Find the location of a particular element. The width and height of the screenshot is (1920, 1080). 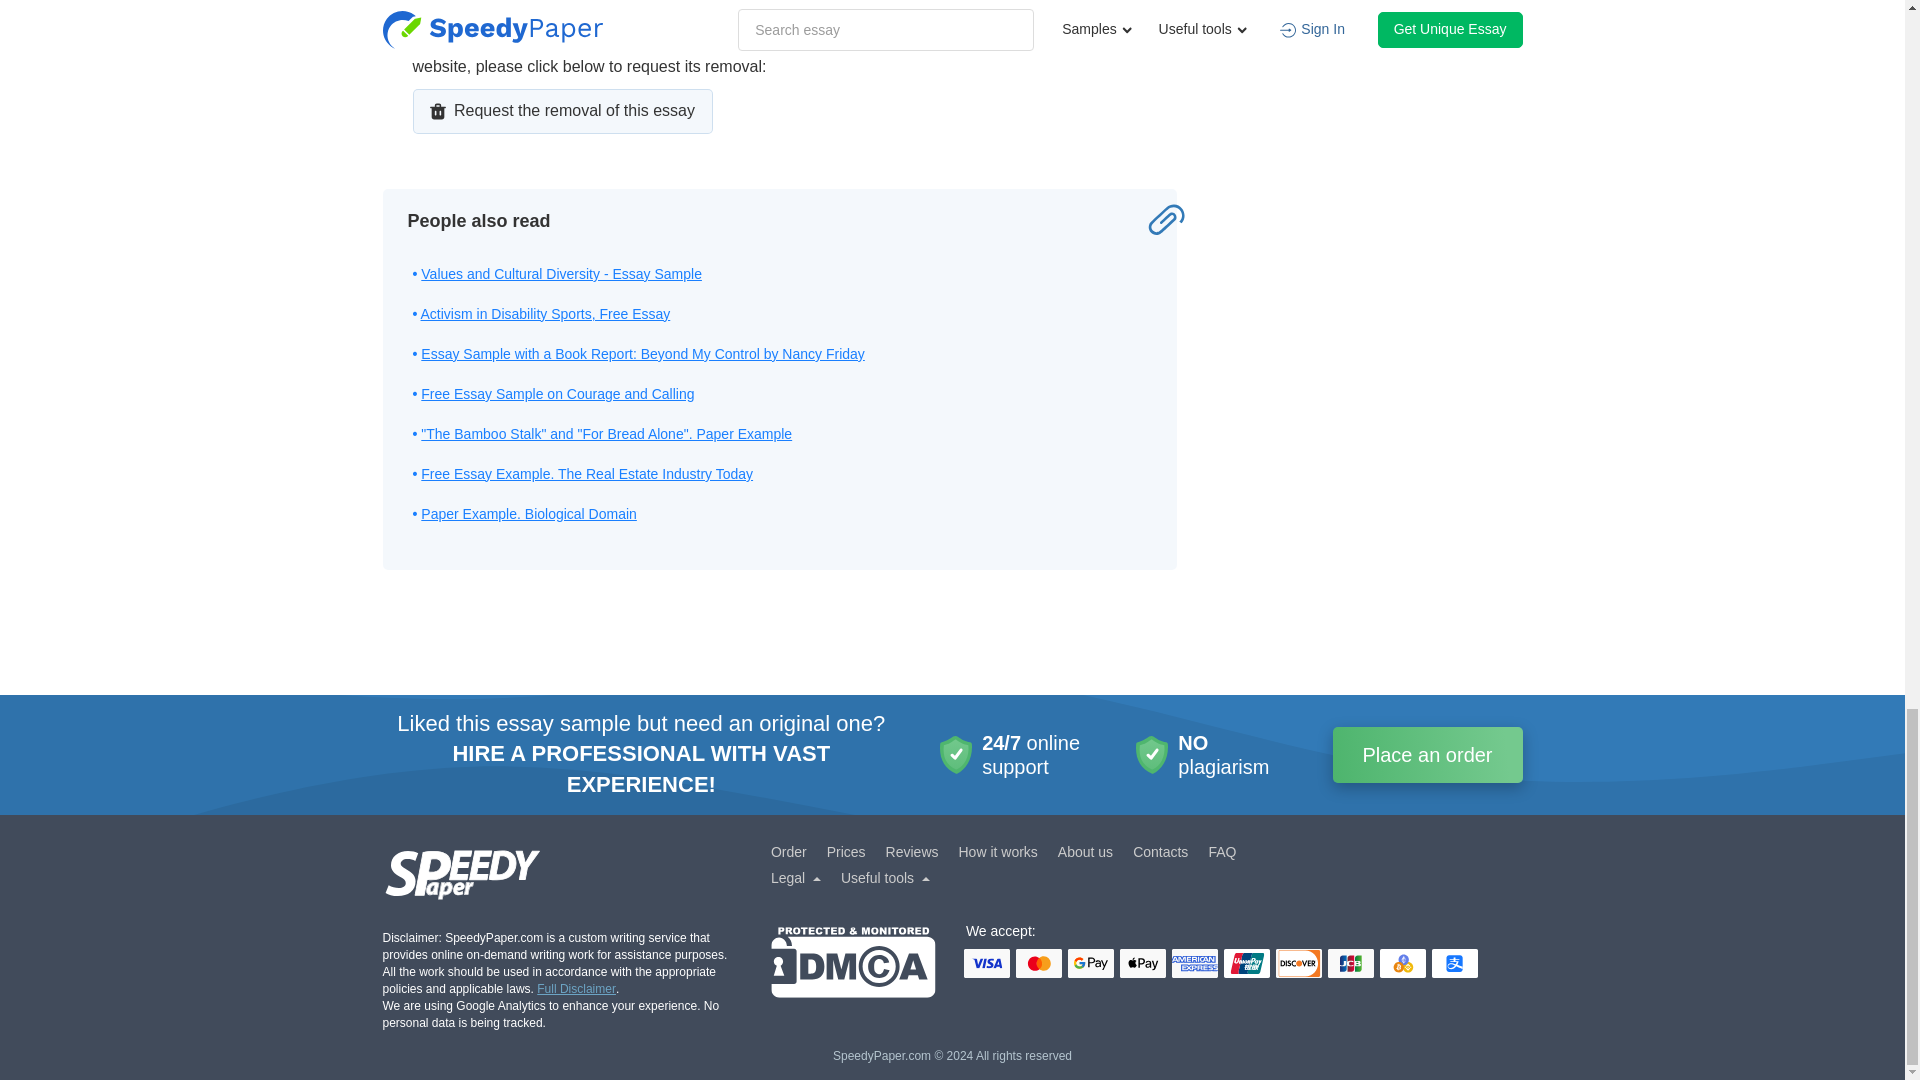

payment-method is located at coordinates (1455, 964).